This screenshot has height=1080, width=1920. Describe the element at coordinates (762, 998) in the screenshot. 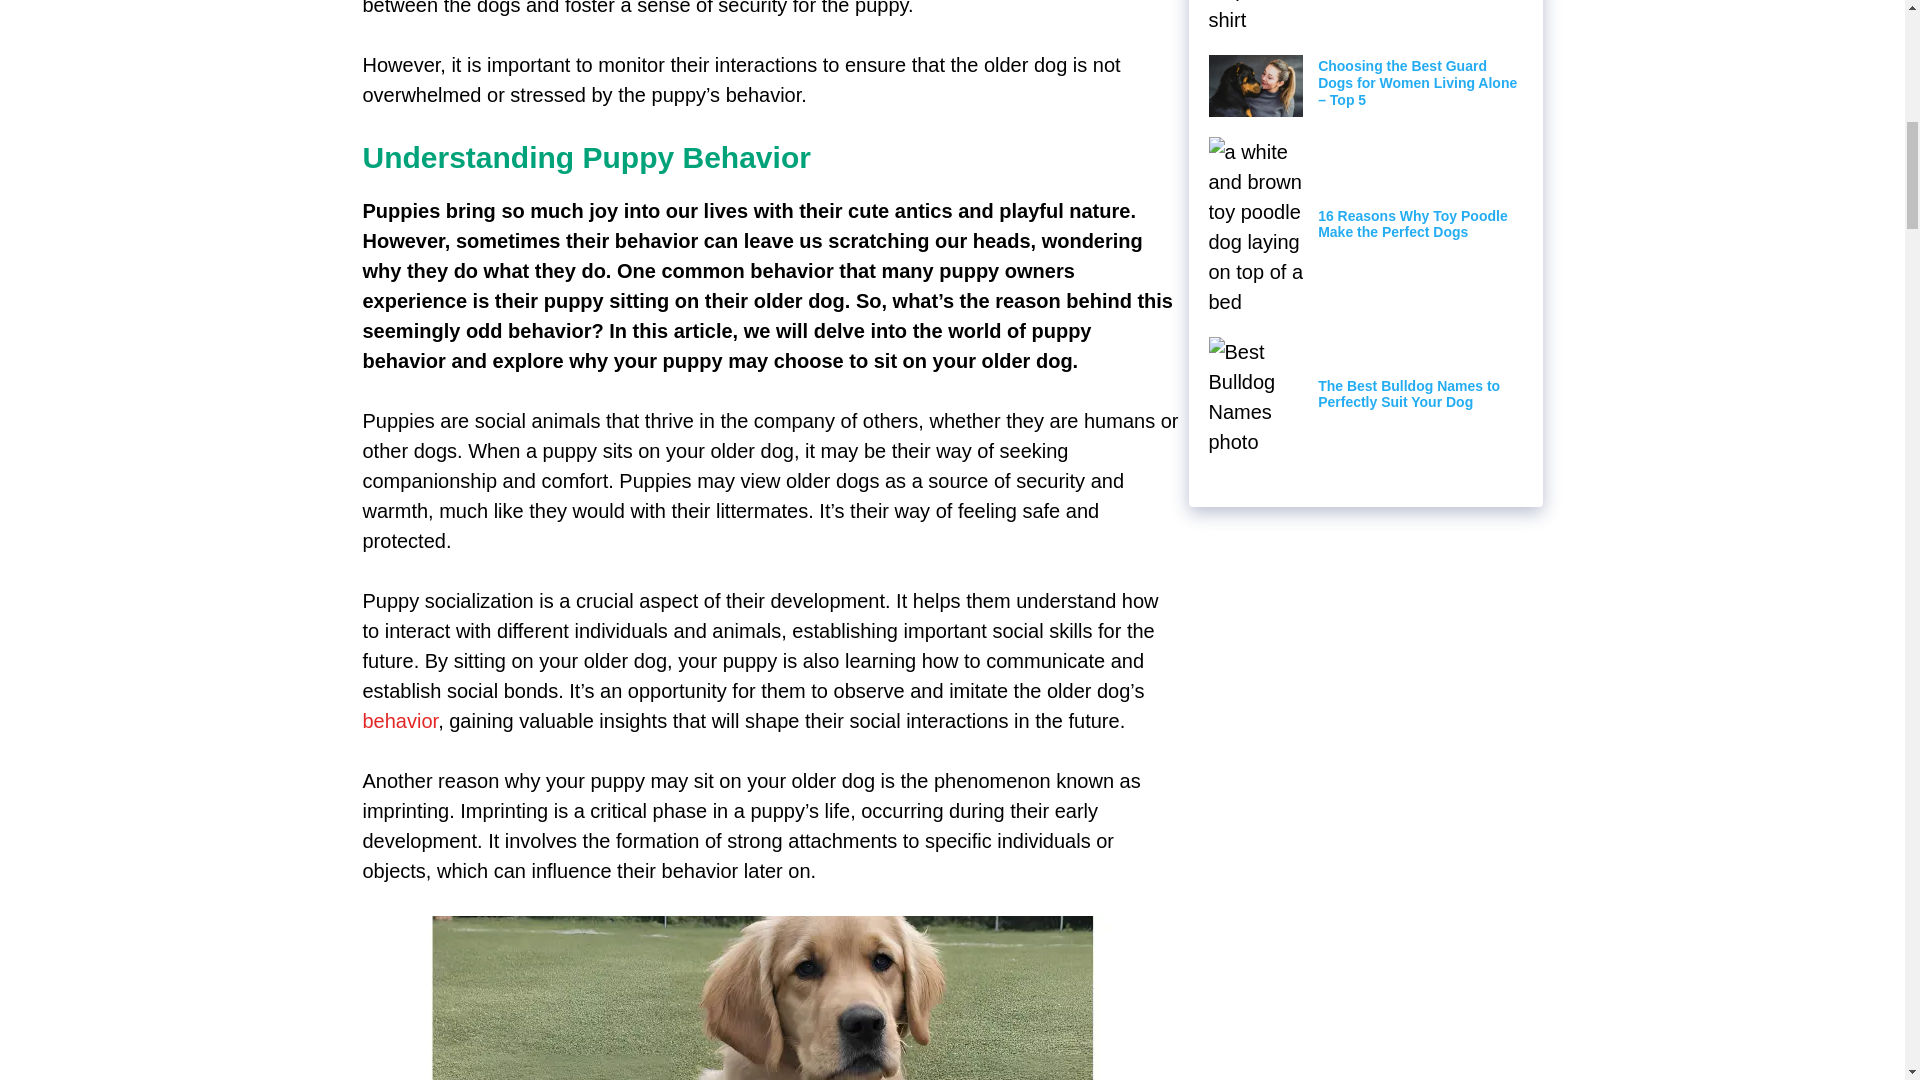

I see `Study Behavior: Why Does My Puppy Sit on My Older Dog? 2` at that location.